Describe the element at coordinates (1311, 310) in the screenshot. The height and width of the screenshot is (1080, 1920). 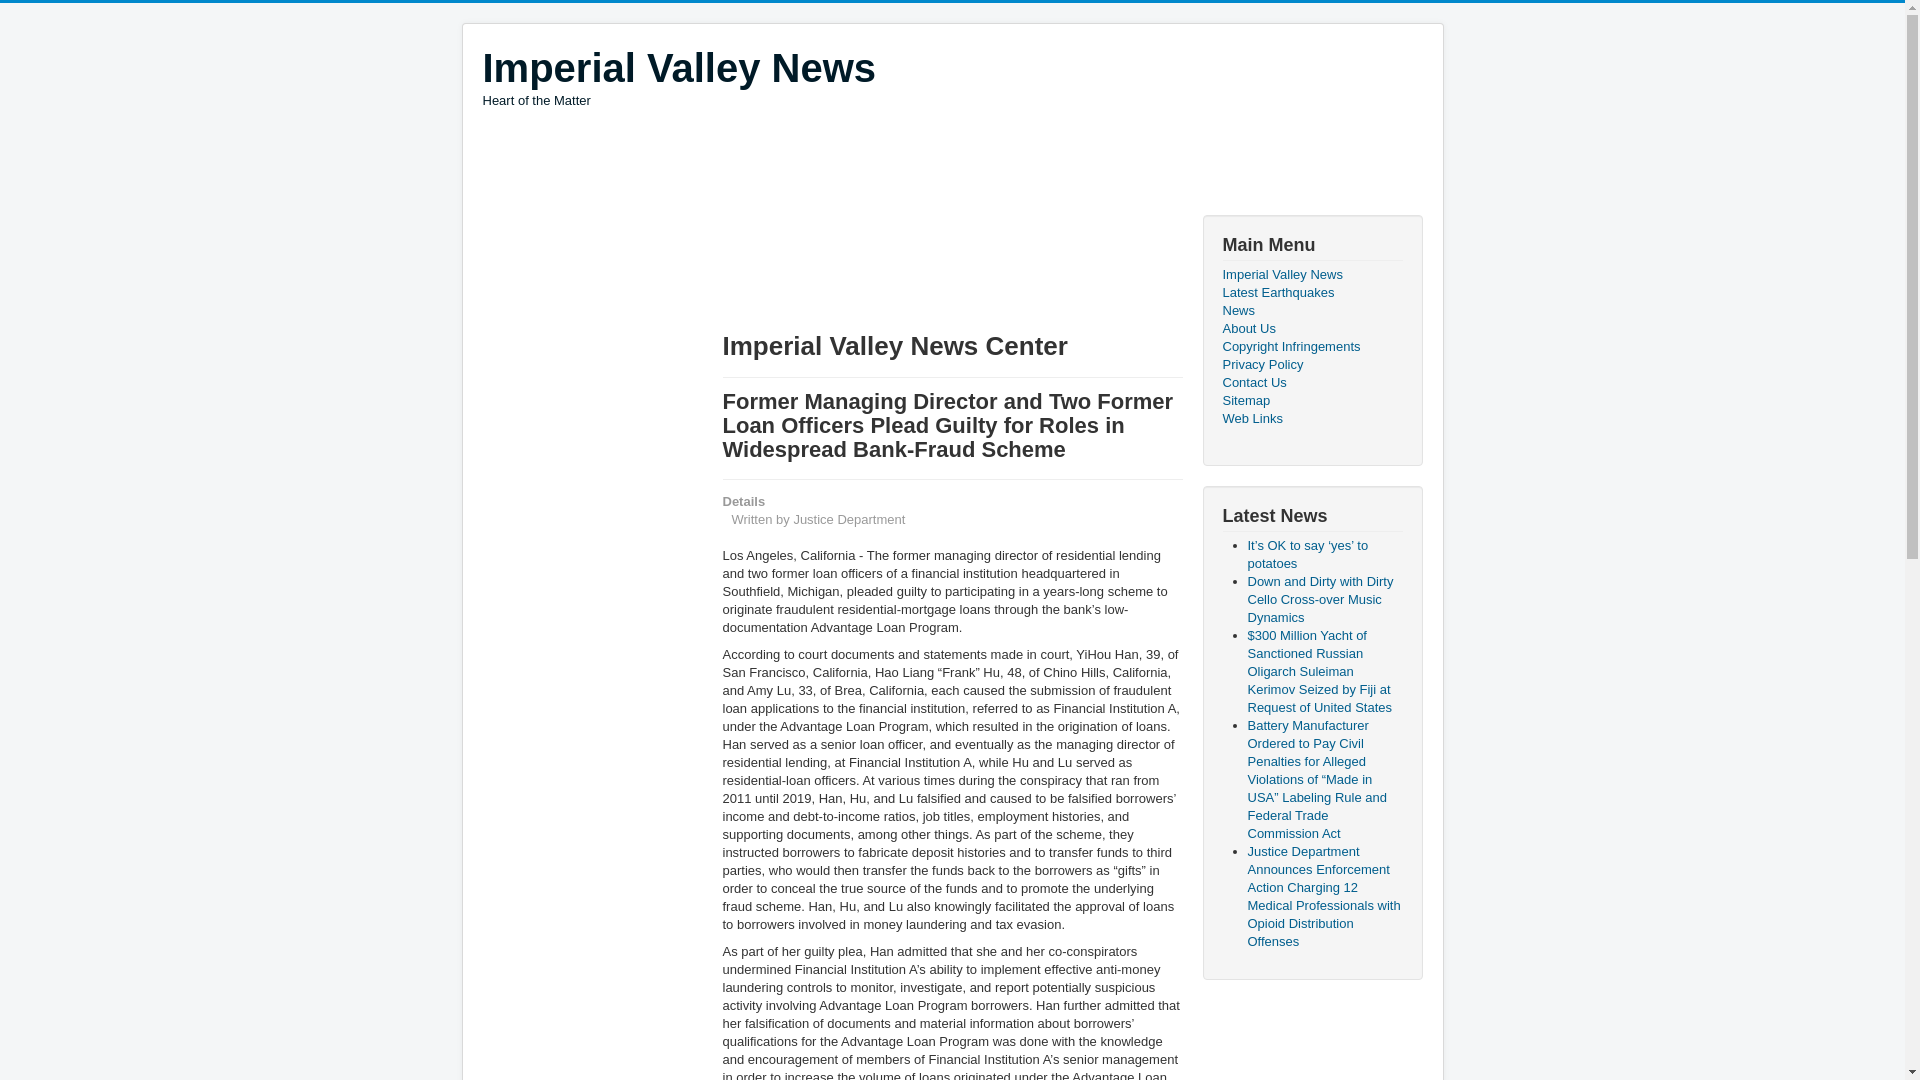
I see `News` at that location.